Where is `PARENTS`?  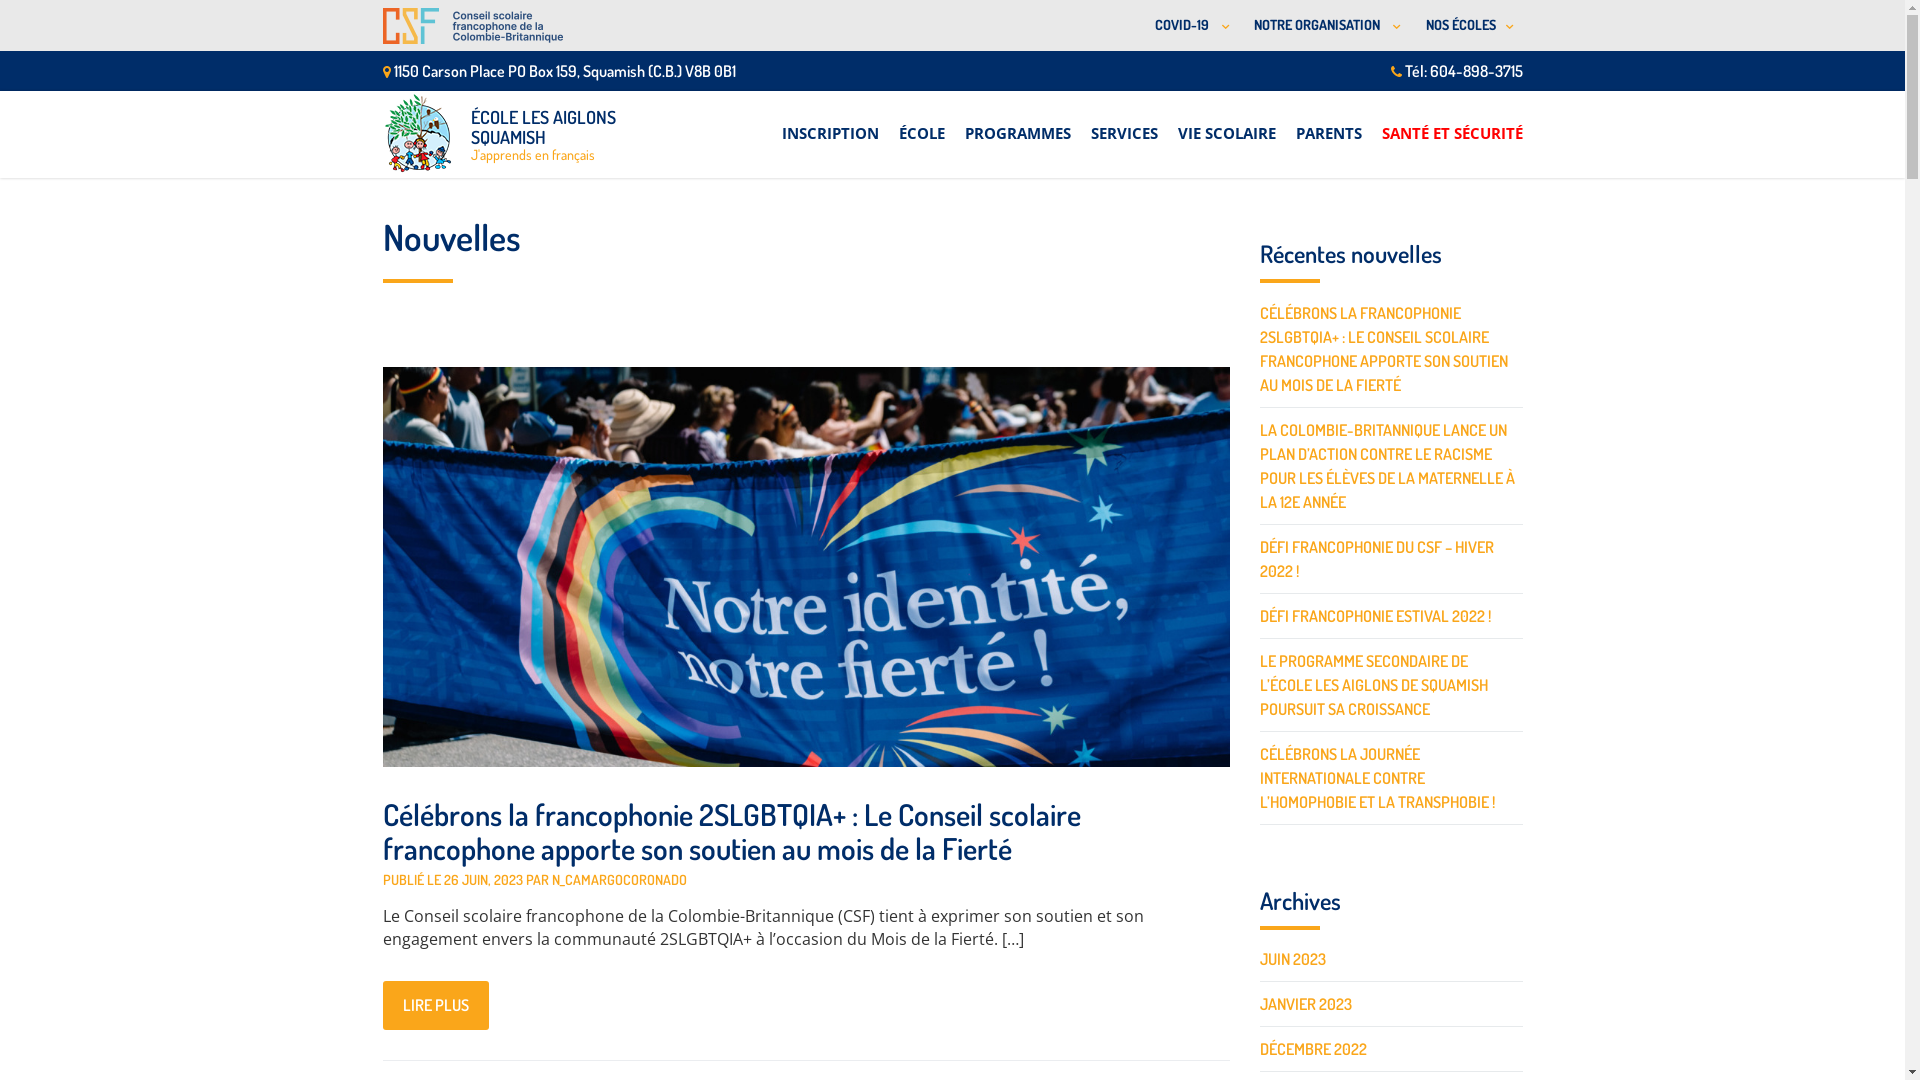 PARENTS is located at coordinates (1329, 122).